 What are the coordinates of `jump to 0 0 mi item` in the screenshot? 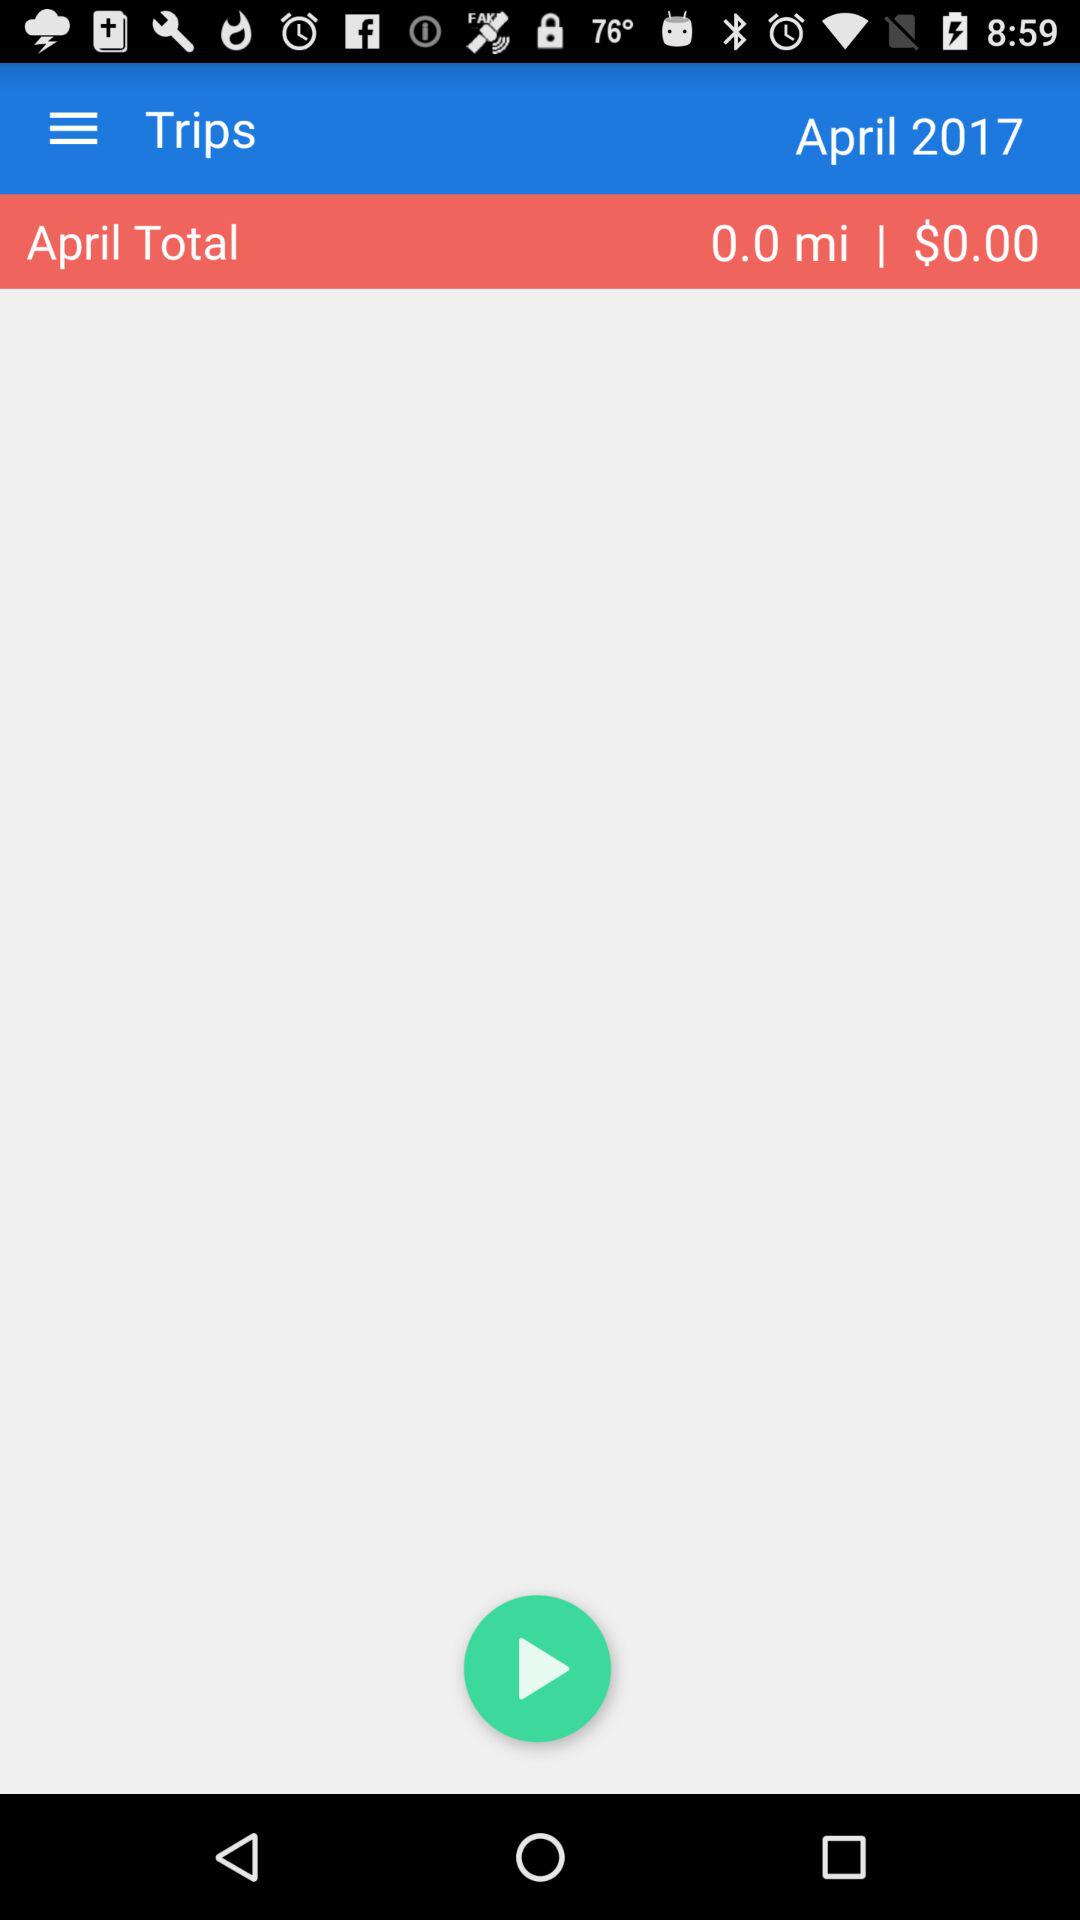 It's located at (875, 241).